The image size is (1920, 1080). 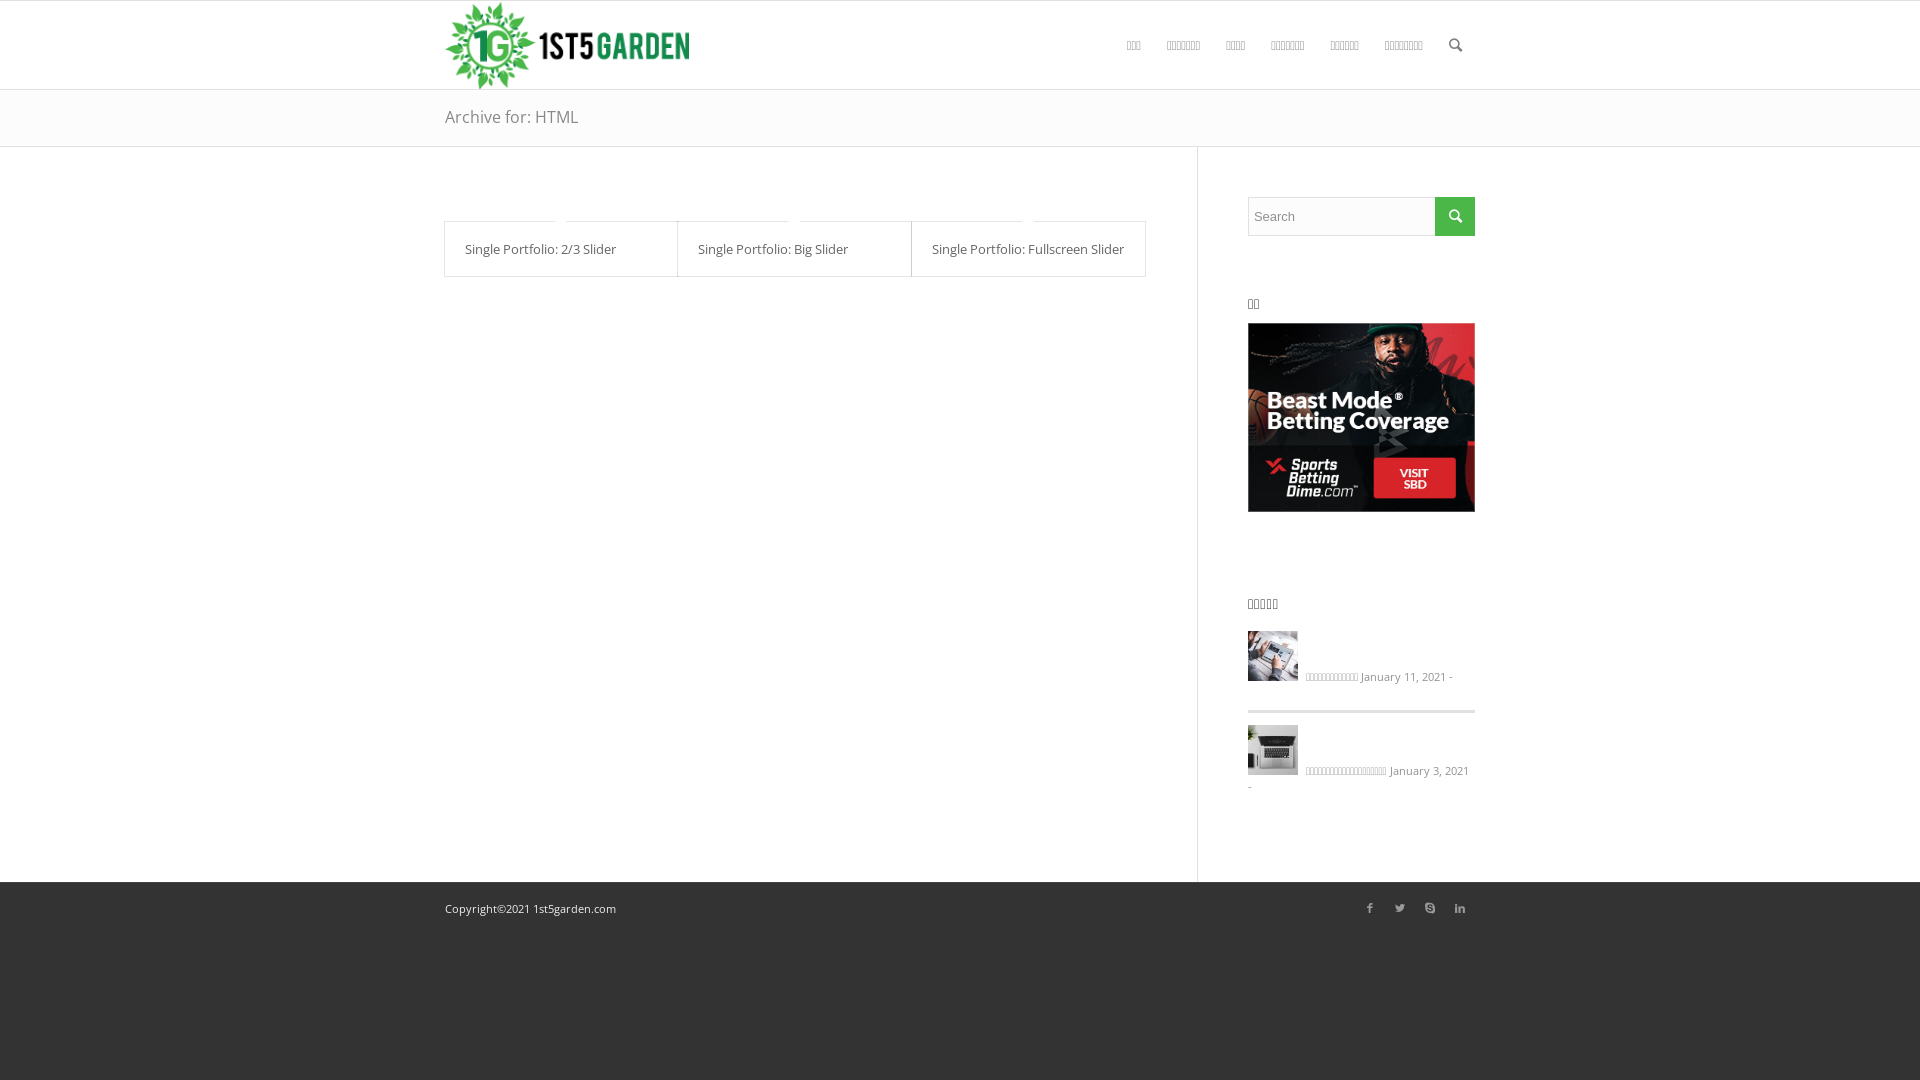 What do you see at coordinates (1370, 908) in the screenshot?
I see `Facebook` at bounding box center [1370, 908].